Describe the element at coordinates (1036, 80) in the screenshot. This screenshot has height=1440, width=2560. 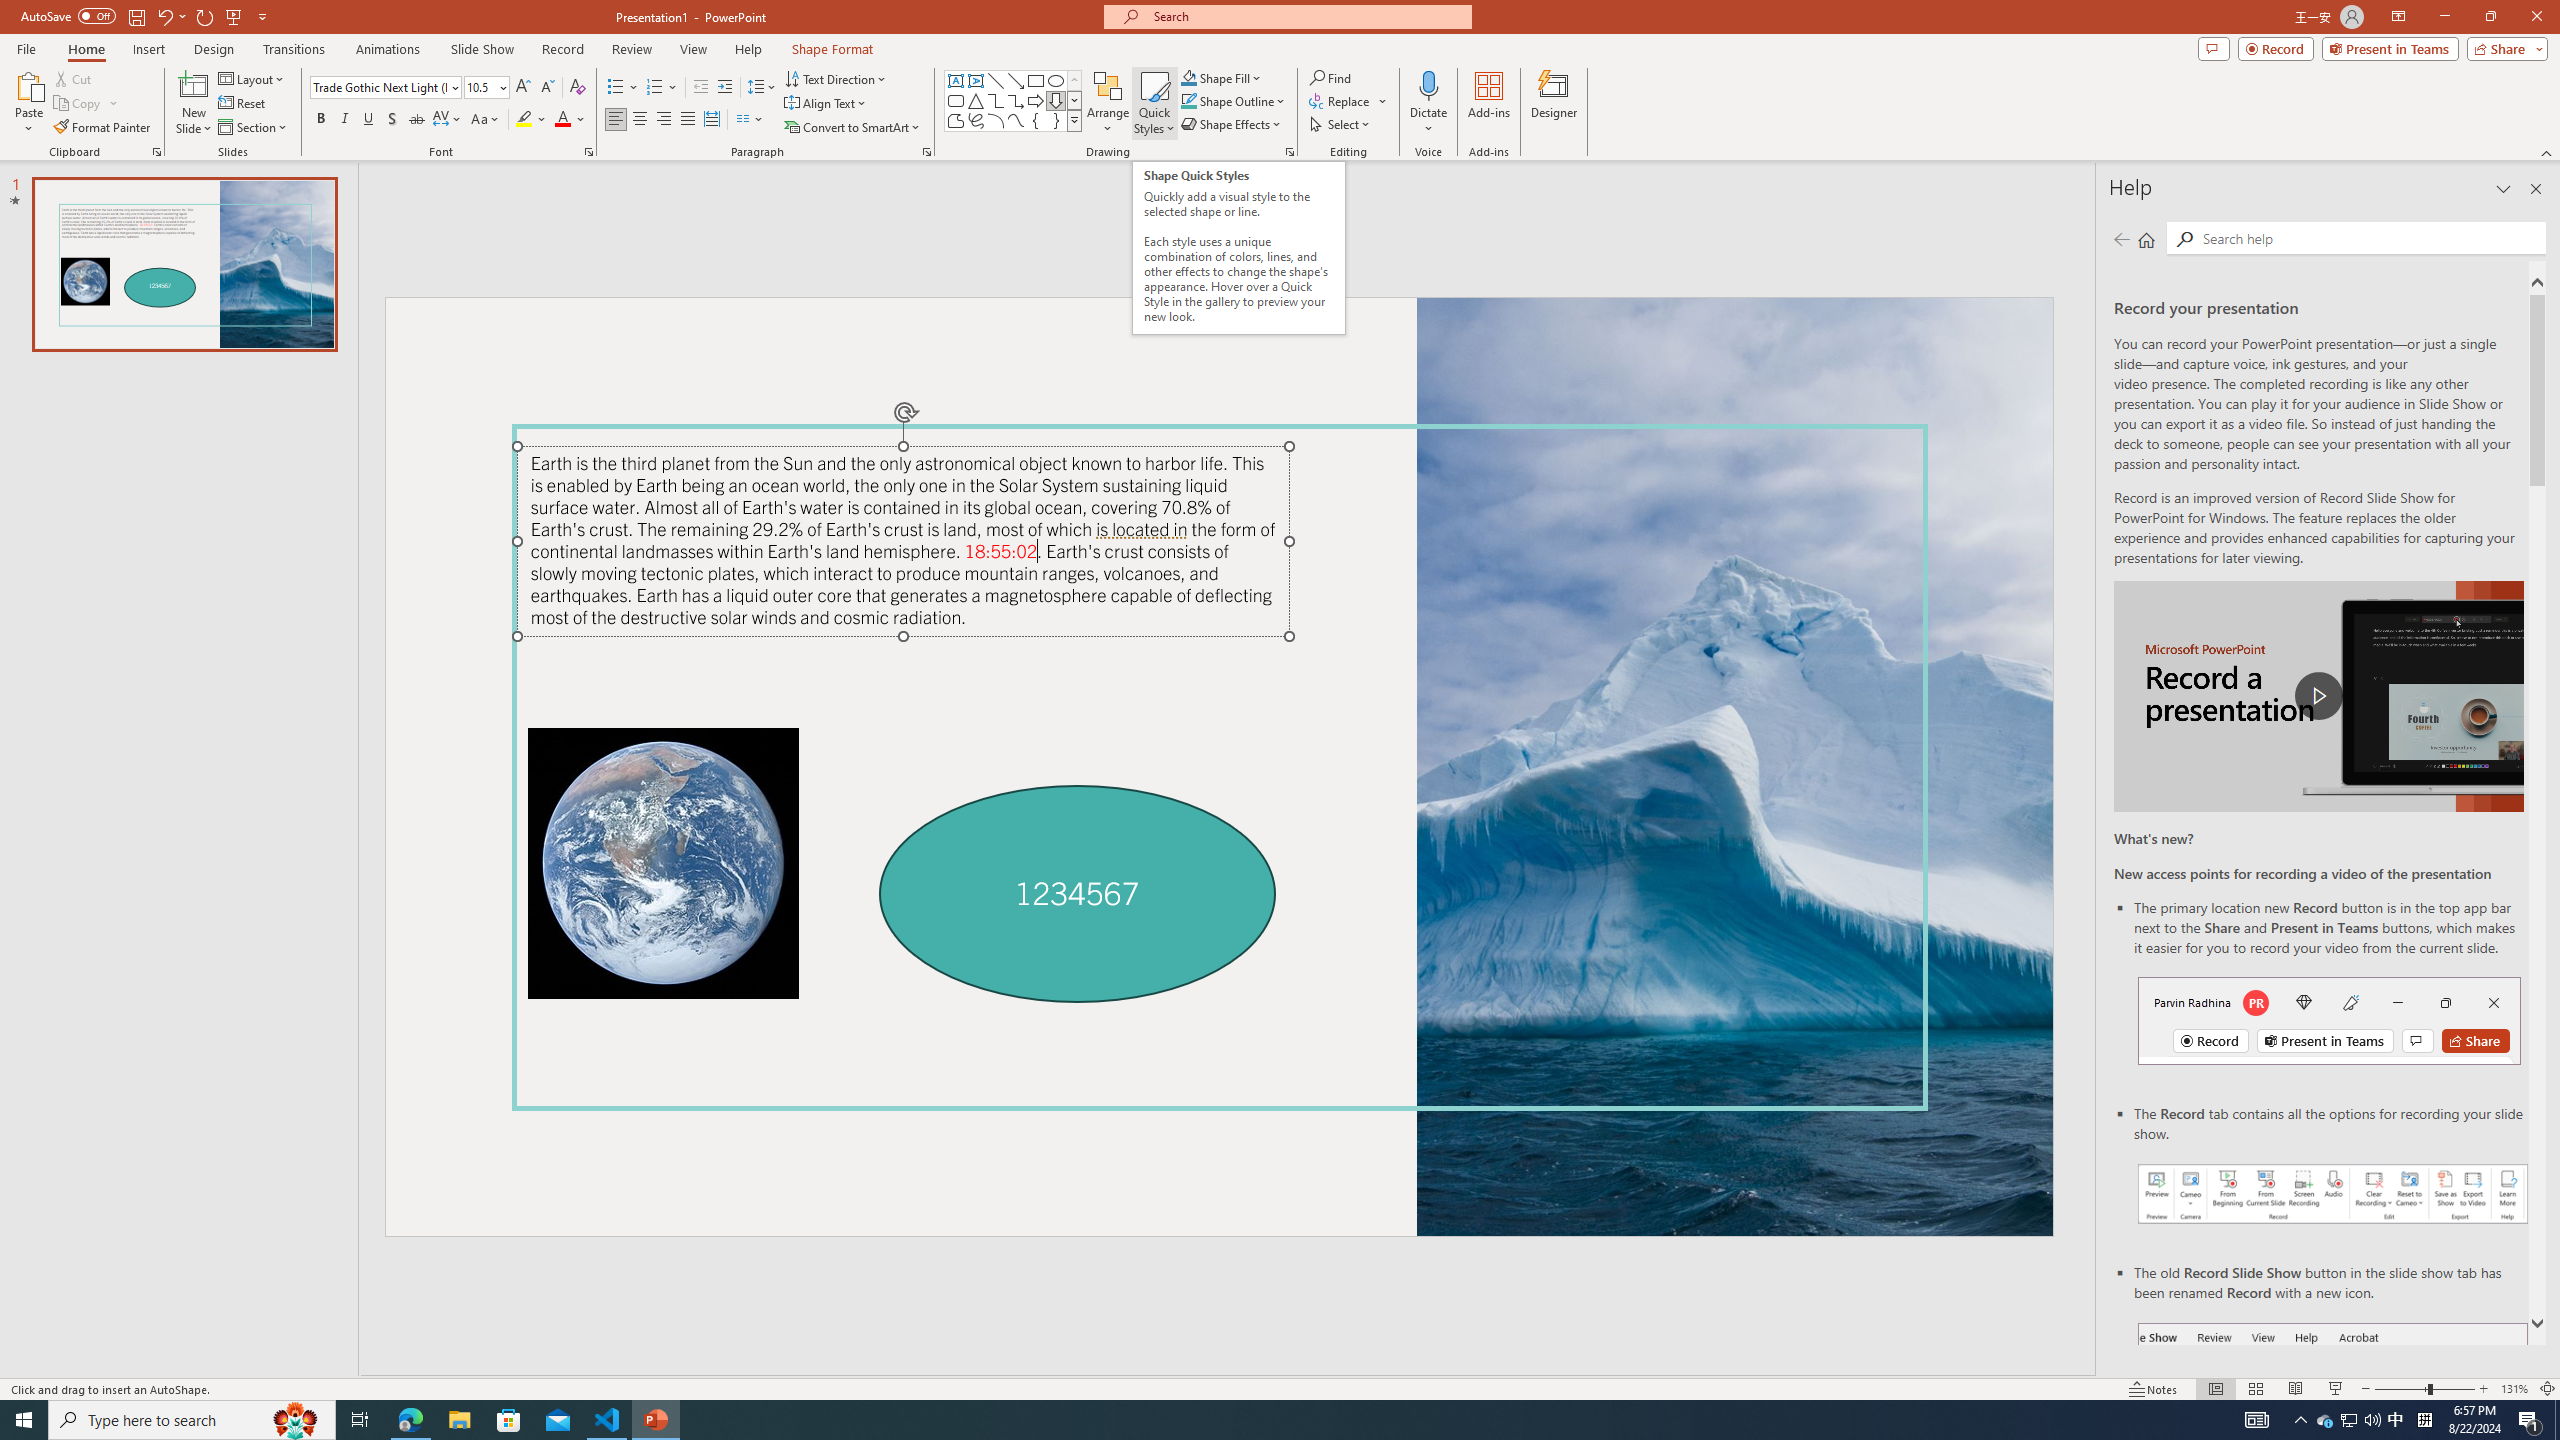
I see `Rectangle` at that location.